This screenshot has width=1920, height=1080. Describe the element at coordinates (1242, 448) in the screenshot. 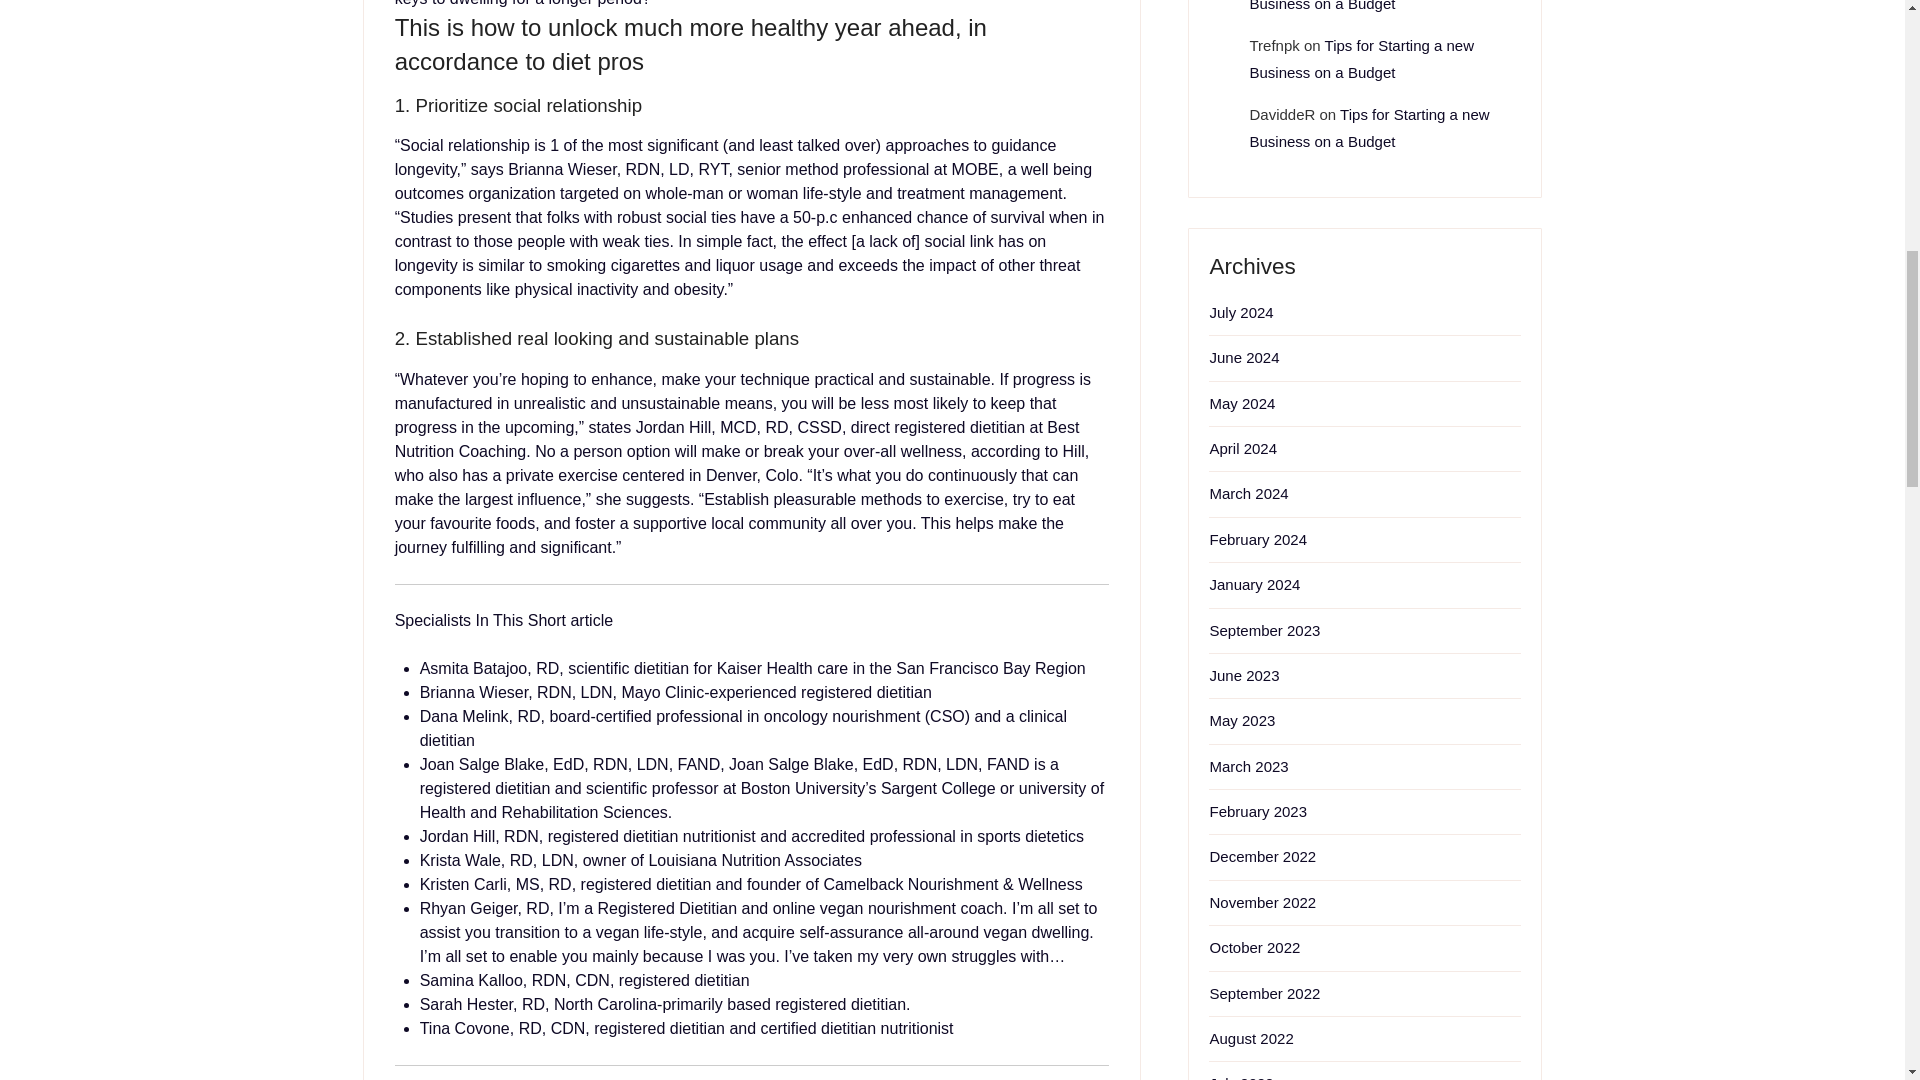

I see `April 2024` at that location.